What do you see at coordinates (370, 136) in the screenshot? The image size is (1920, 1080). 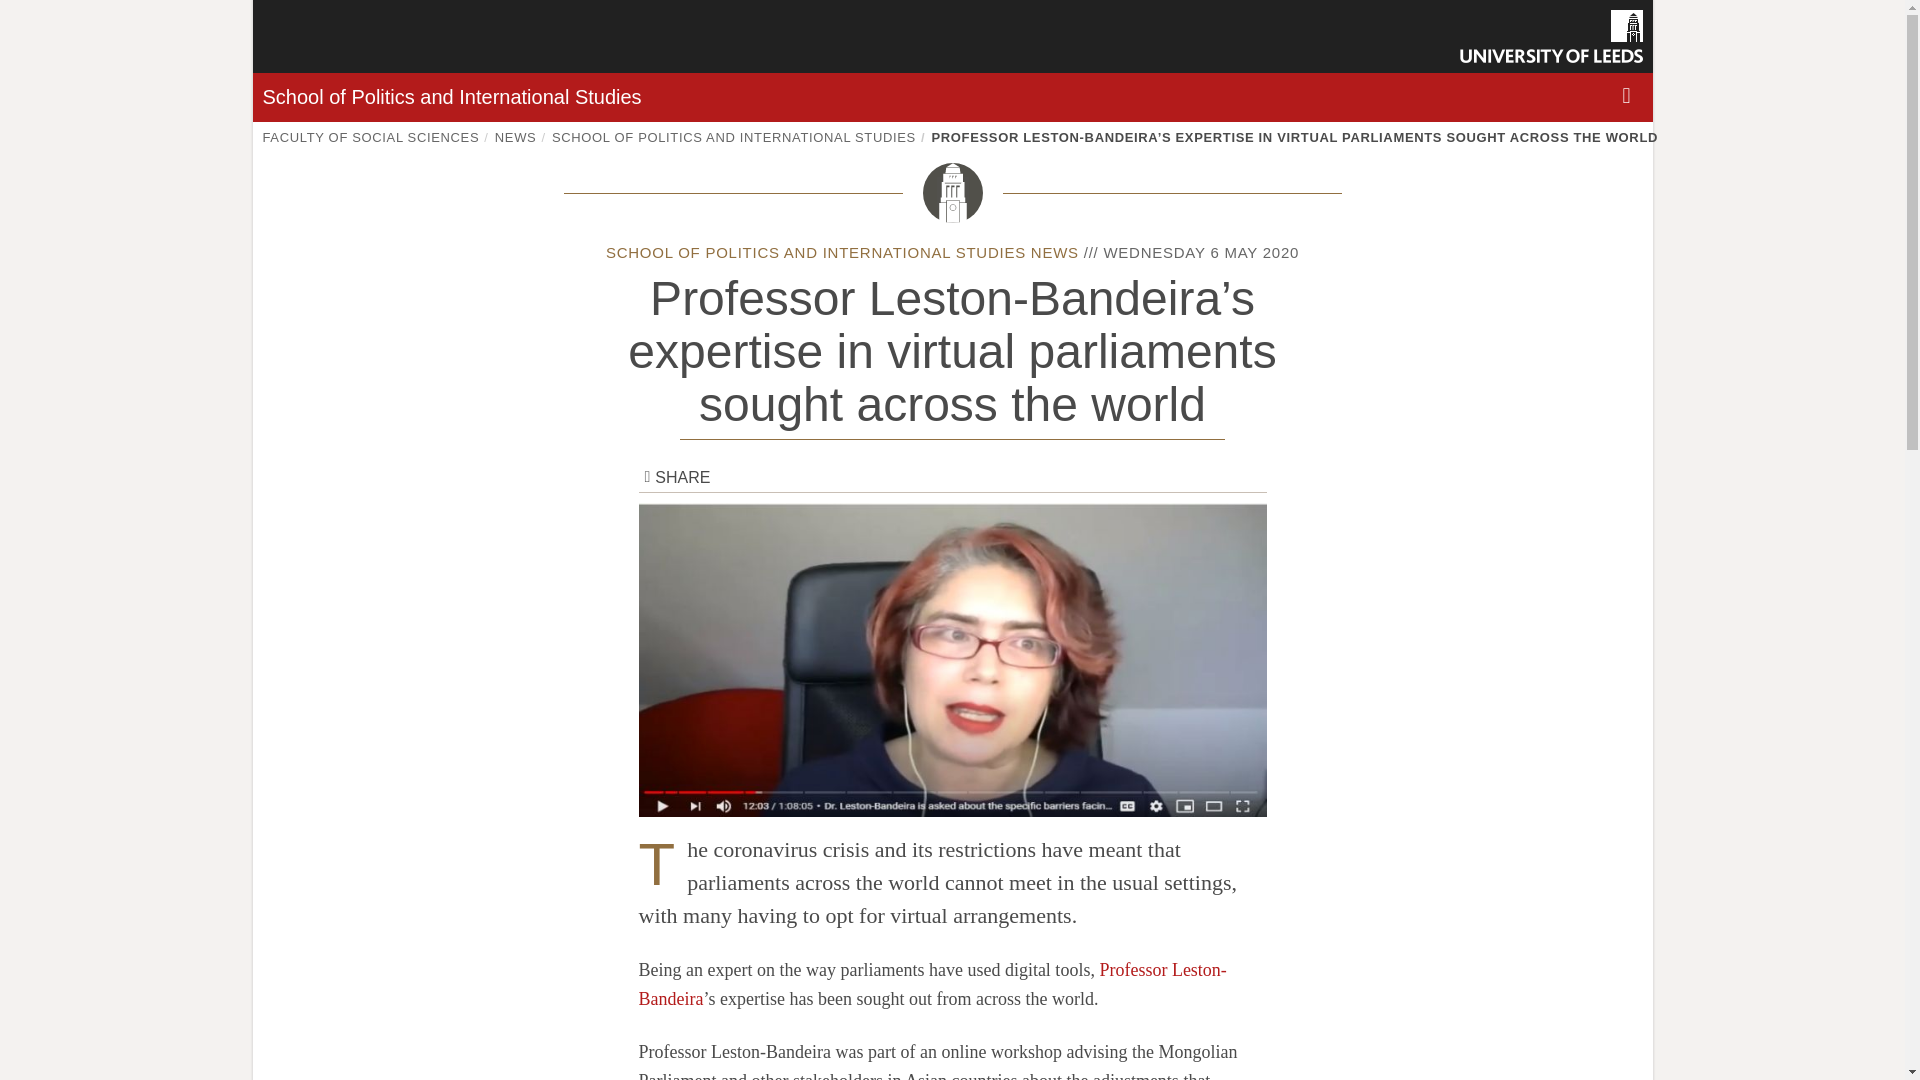 I see `FACULTY OF SOCIAL SCIENCES` at bounding box center [370, 136].